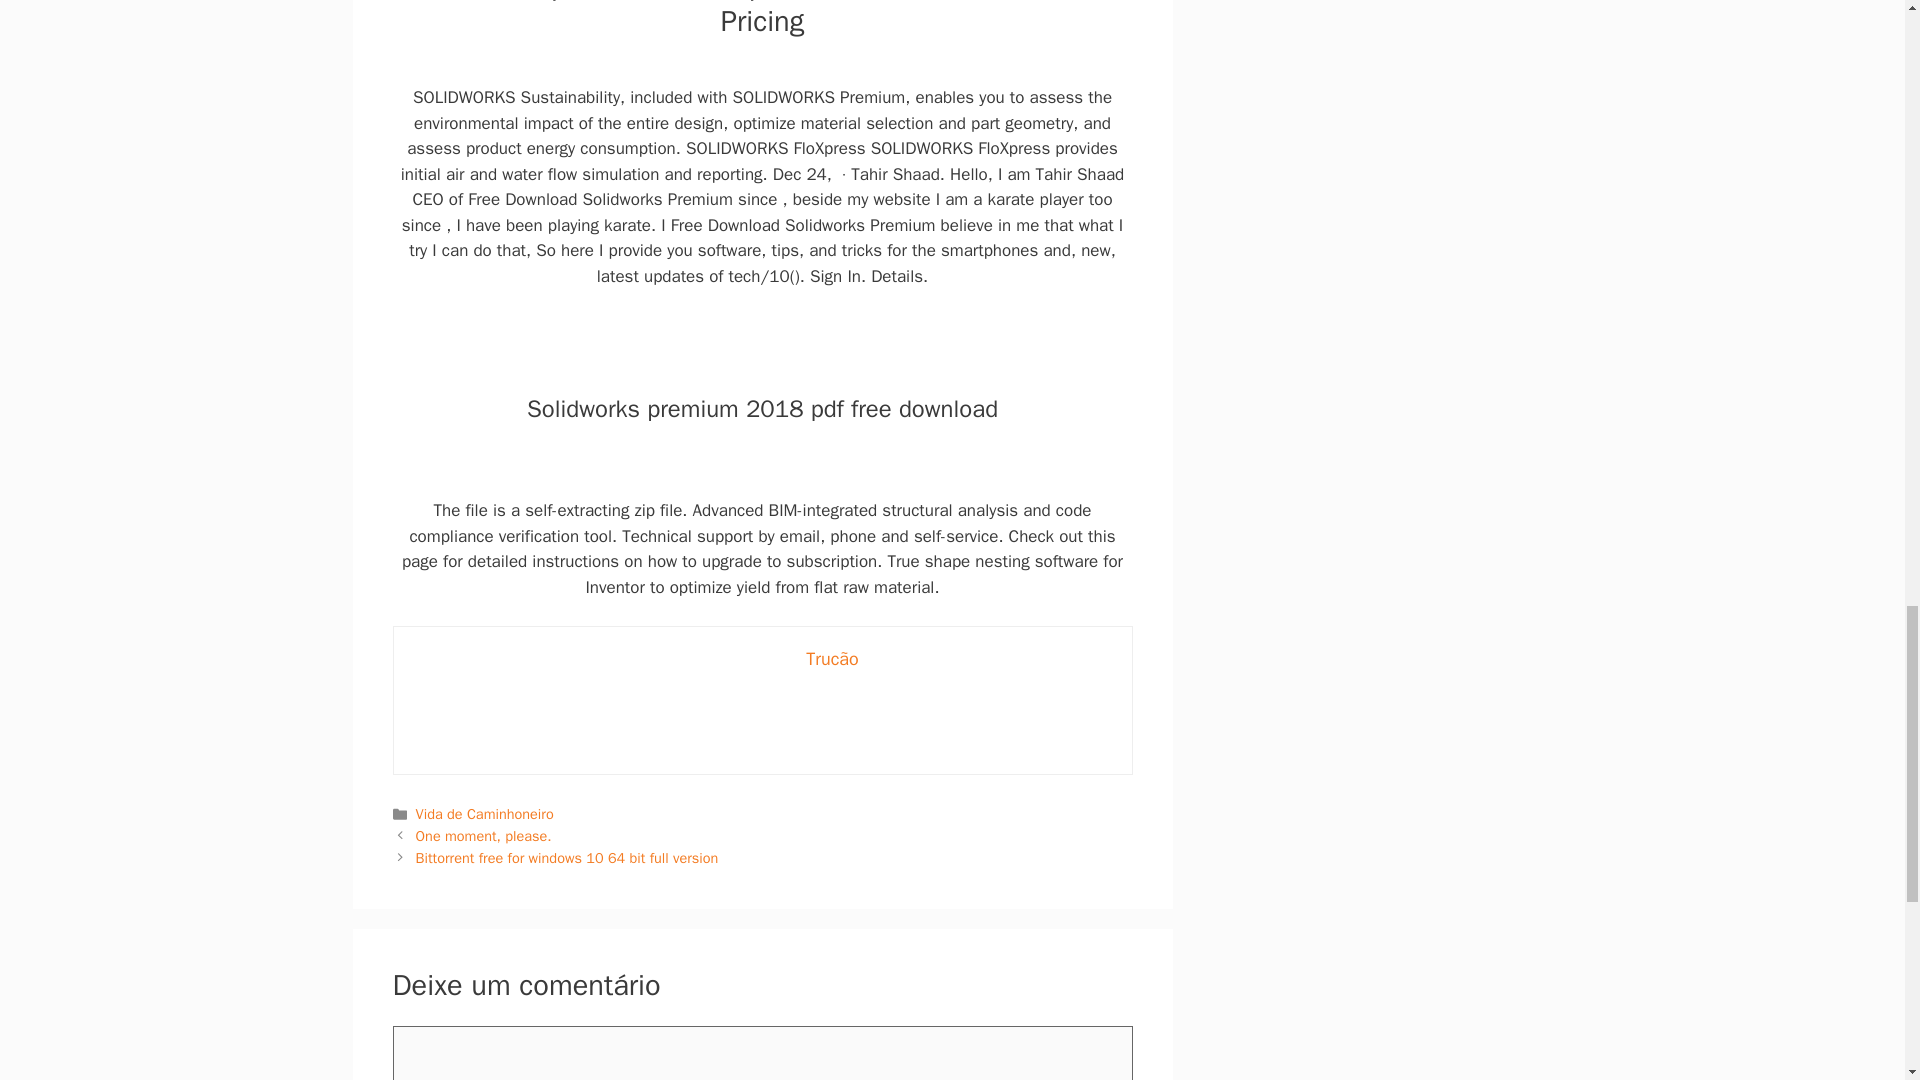  What do you see at coordinates (484, 836) in the screenshot?
I see `One moment, please.` at bounding box center [484, 836].